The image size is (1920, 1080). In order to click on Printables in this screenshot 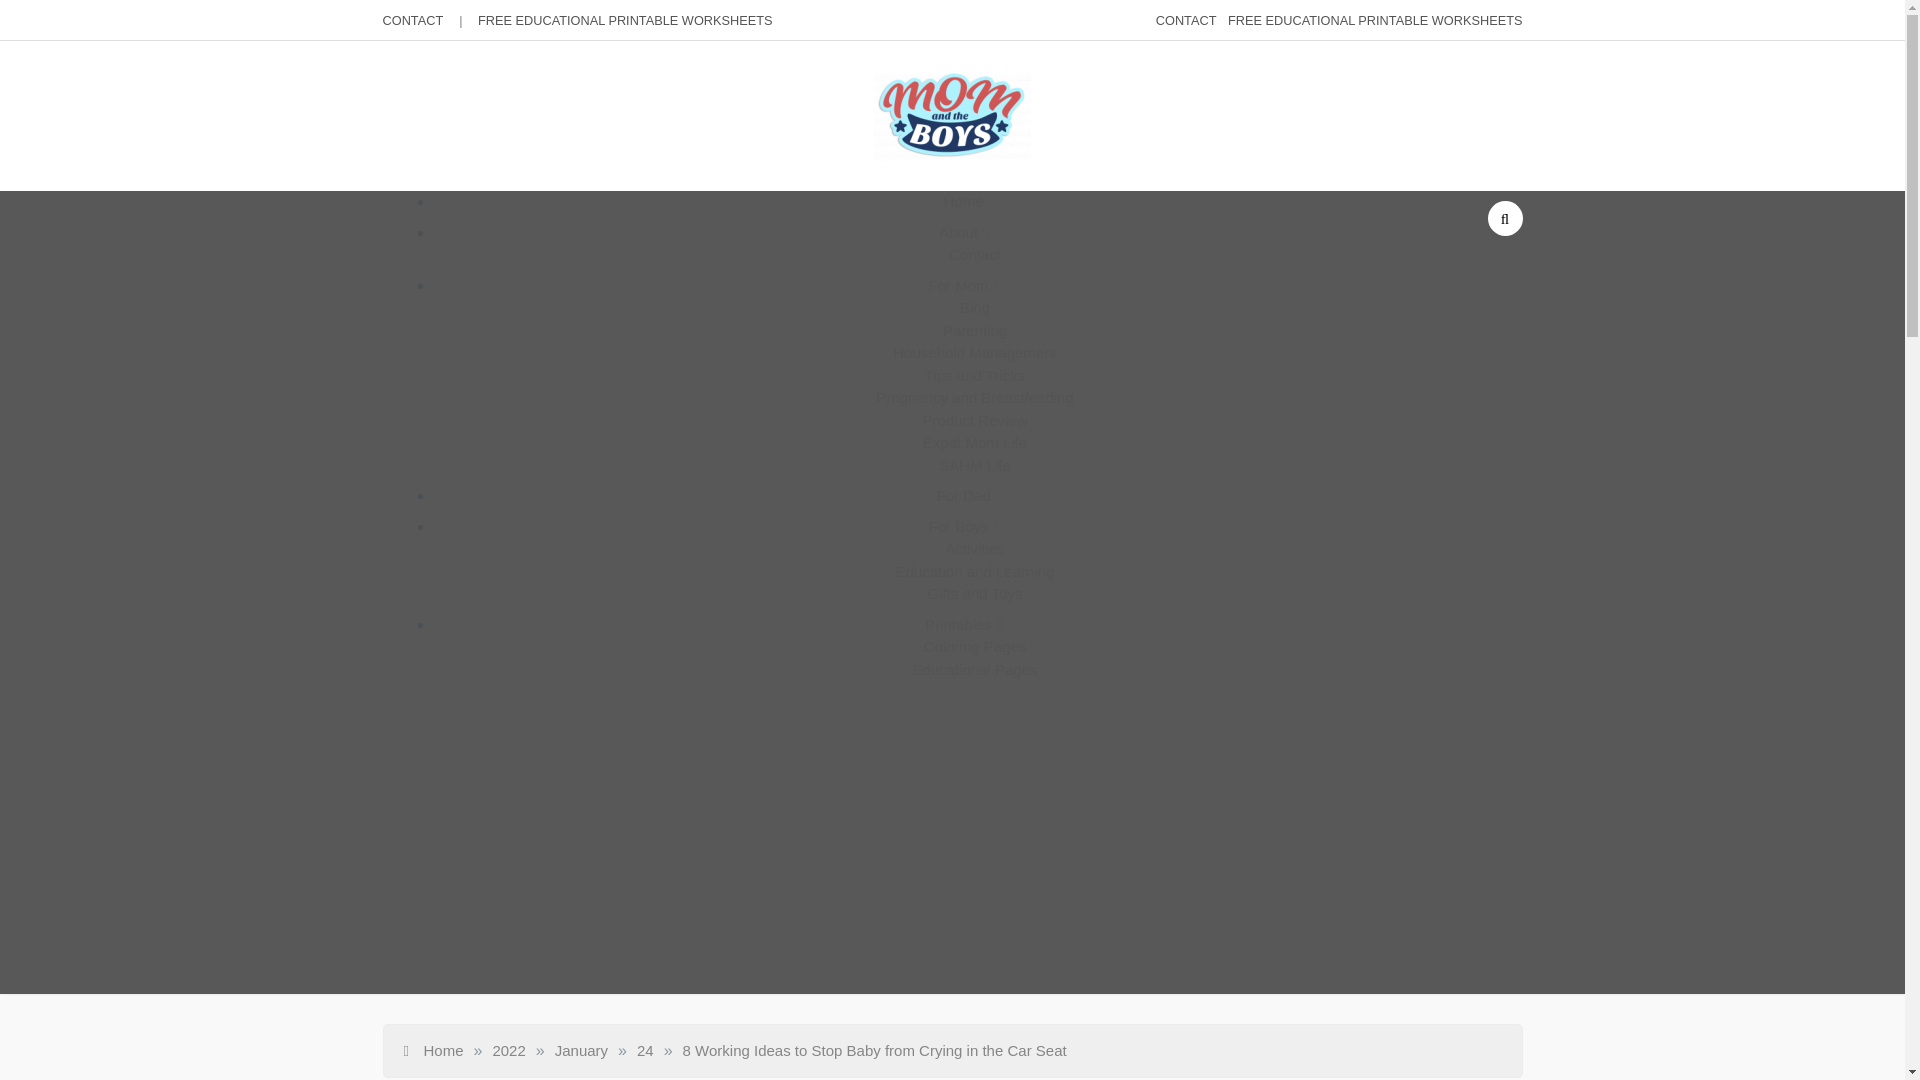, I will do `click(964, 624)`.